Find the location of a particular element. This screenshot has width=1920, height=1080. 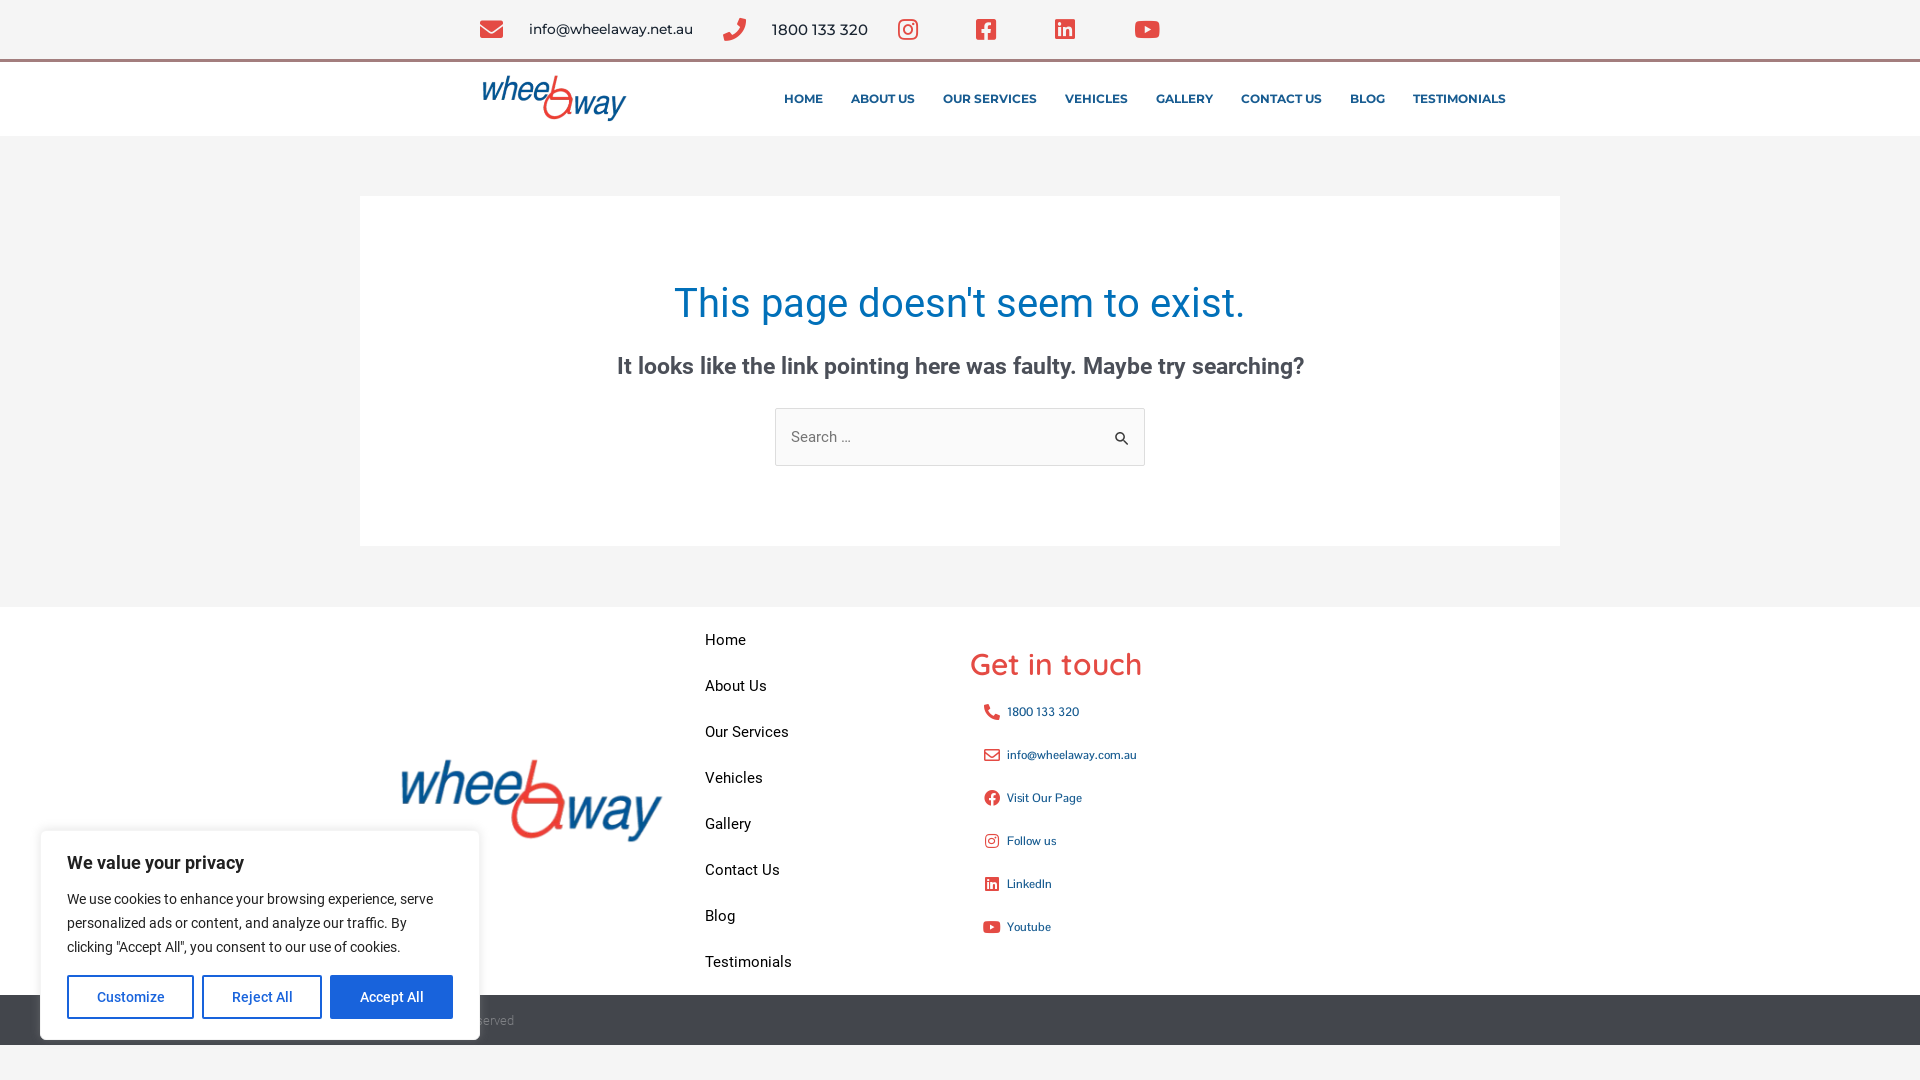

Visit Our Page is located at coordinates (1108, 798).